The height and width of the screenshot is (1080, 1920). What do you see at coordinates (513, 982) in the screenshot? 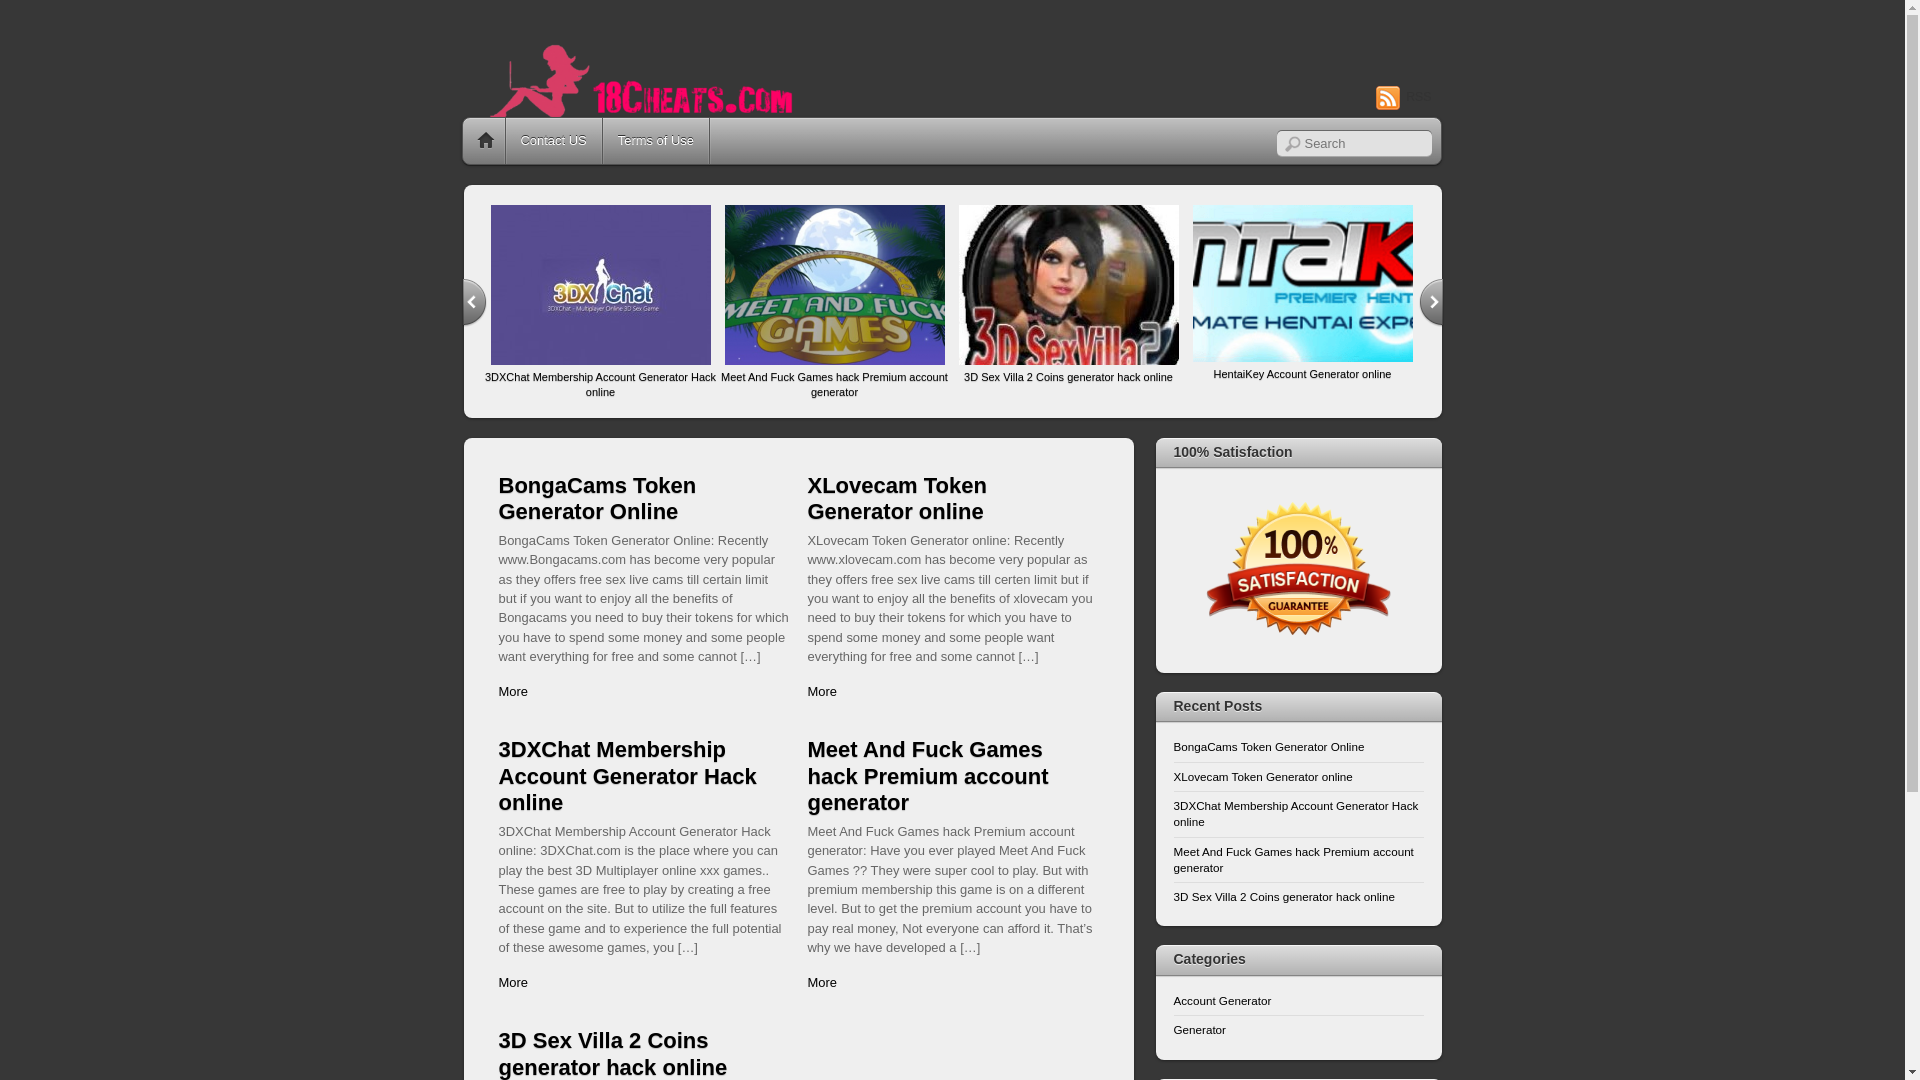
I see `More` at bounding box center [513, 982].